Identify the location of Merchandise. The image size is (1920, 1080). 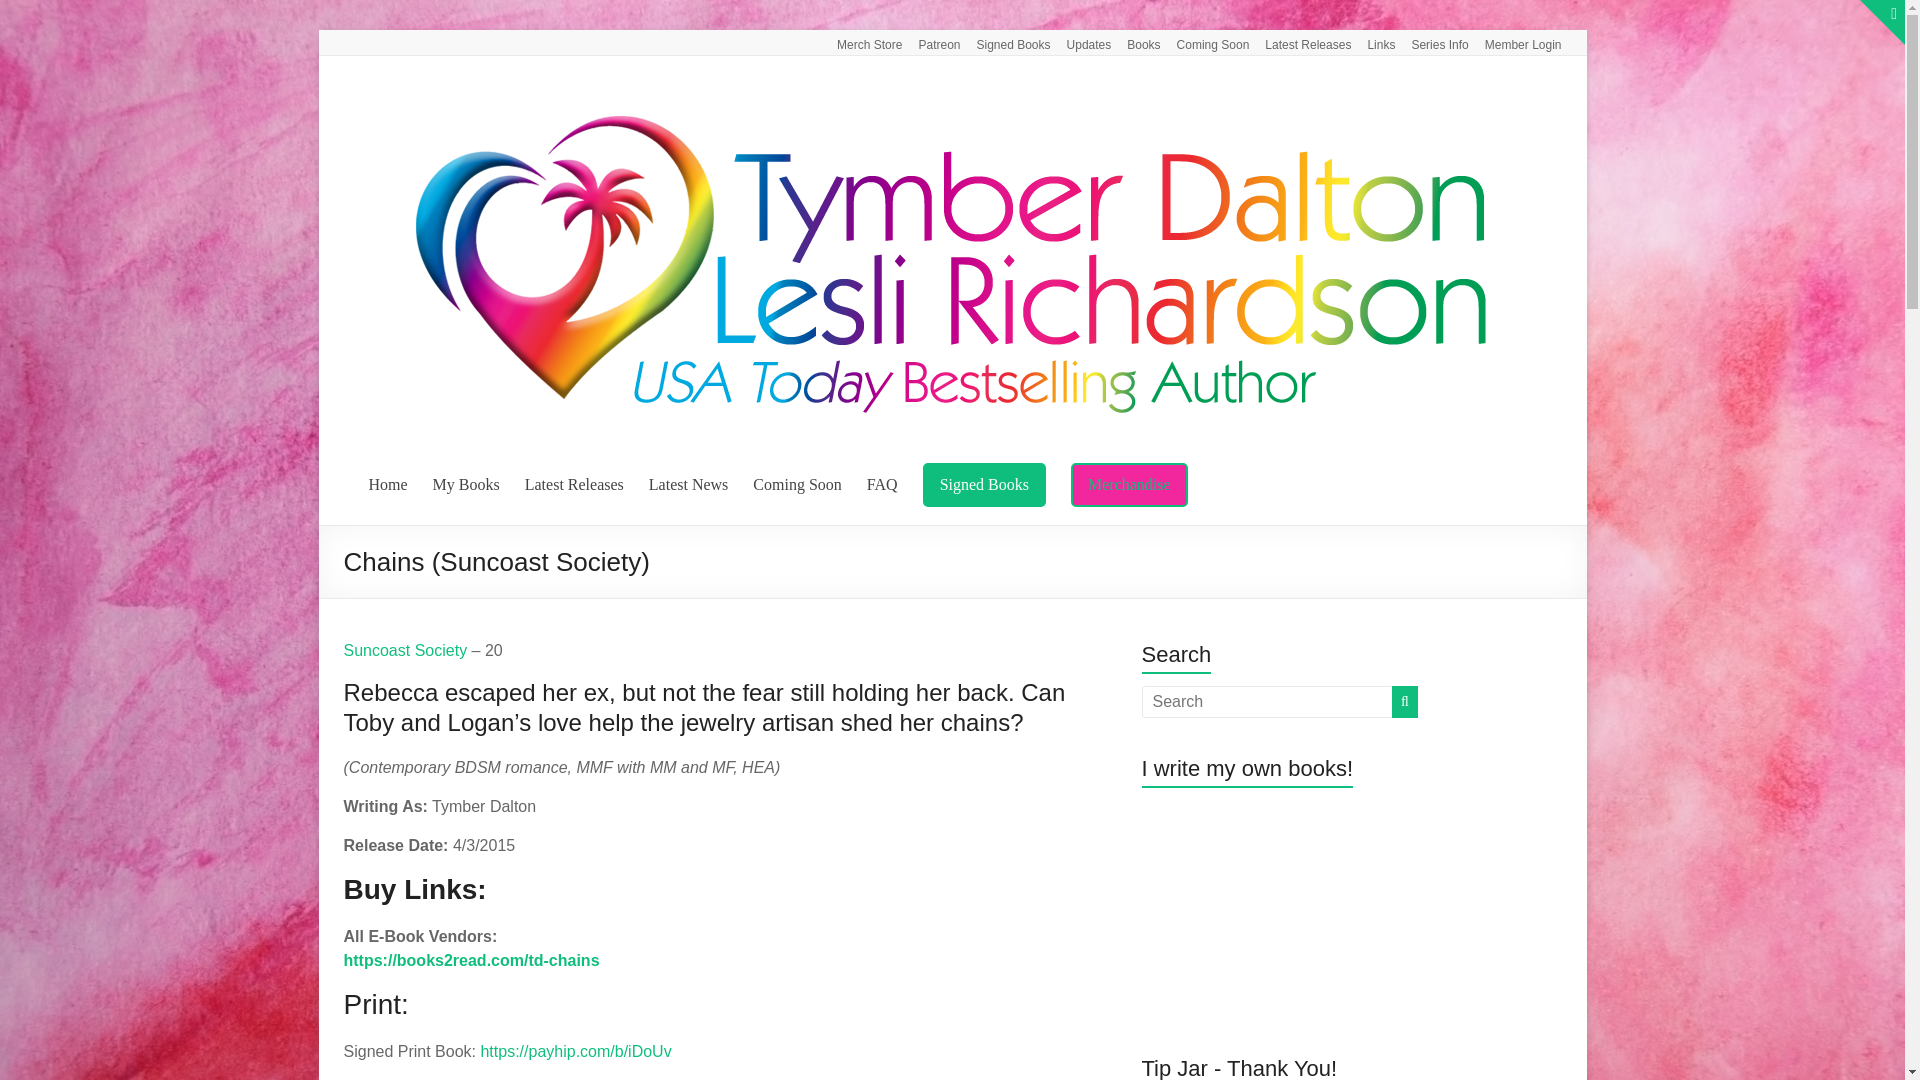
(1130, 484).